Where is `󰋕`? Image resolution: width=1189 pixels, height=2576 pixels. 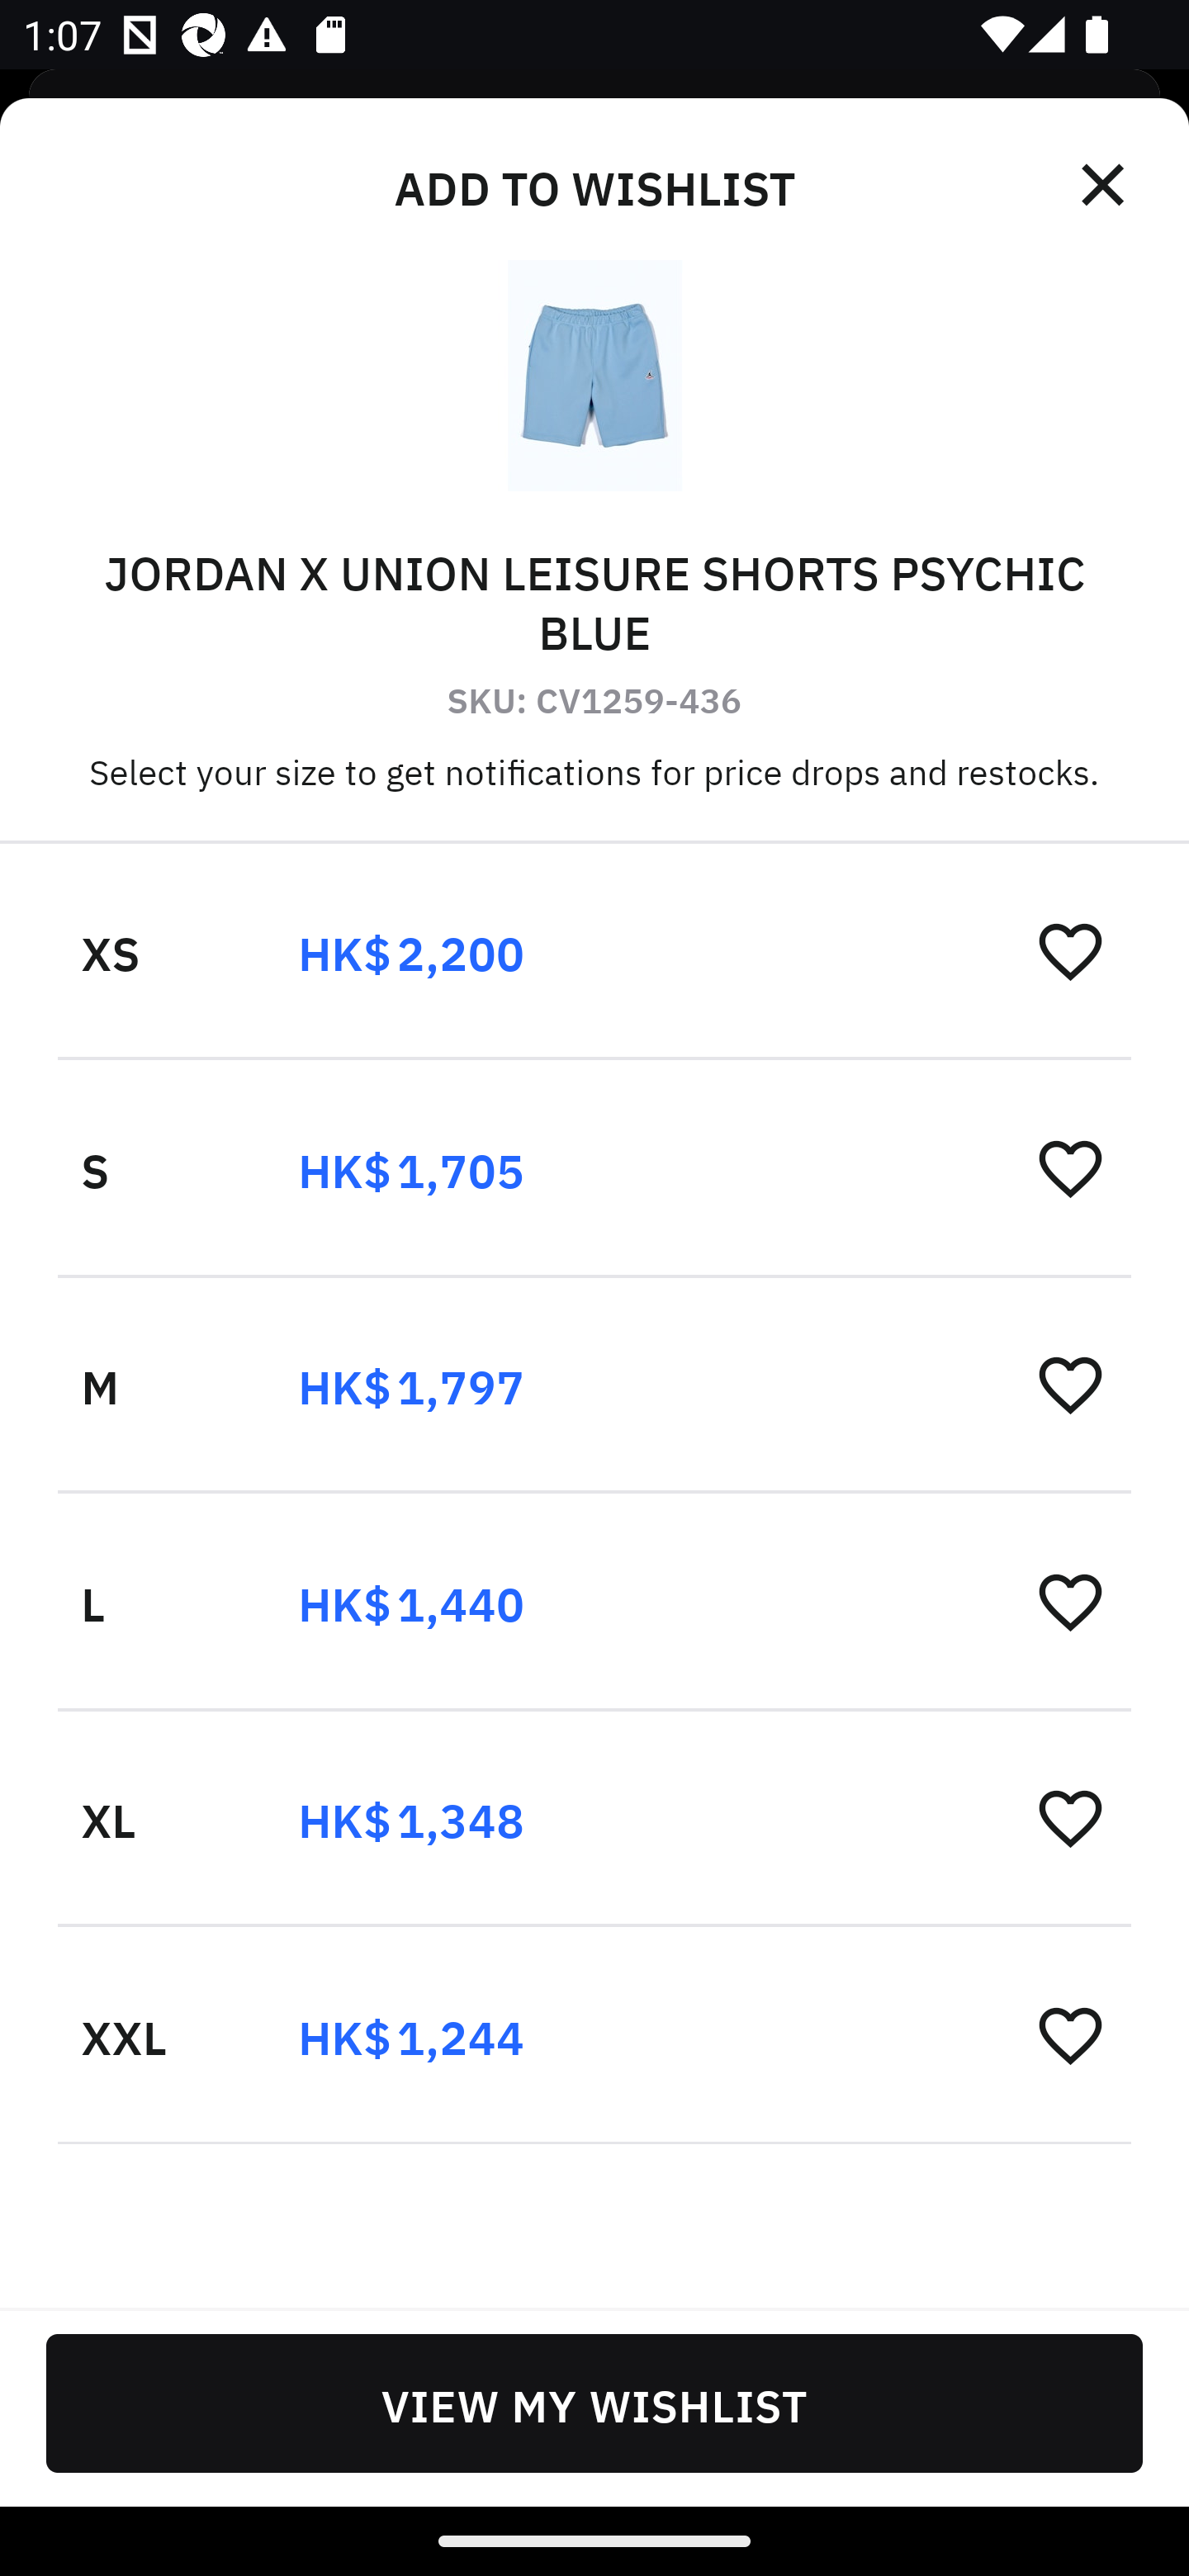 󰋕 is located at coordinates (1070, 2034).